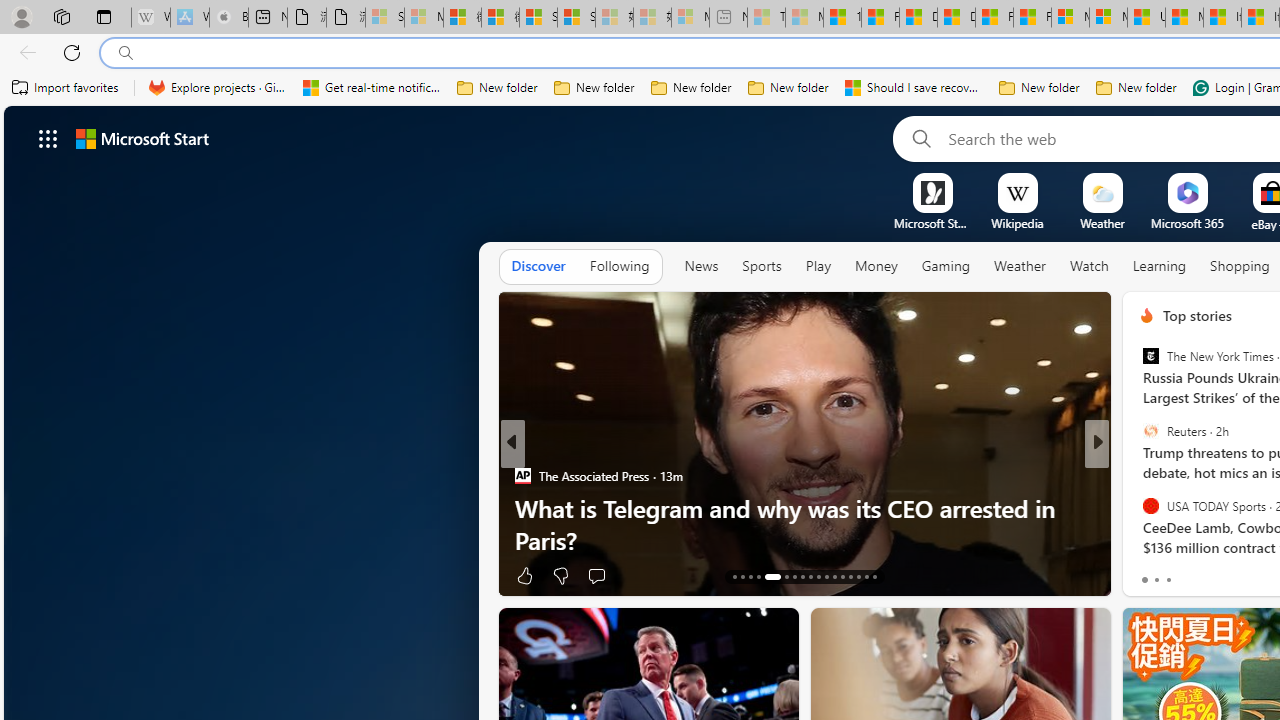 Image resolution: width=1280 pixels, height=720 pixels. Describe the element at coordinates (1244, 574) in the screenshot. I see `View comments 66 Comment` at that location.